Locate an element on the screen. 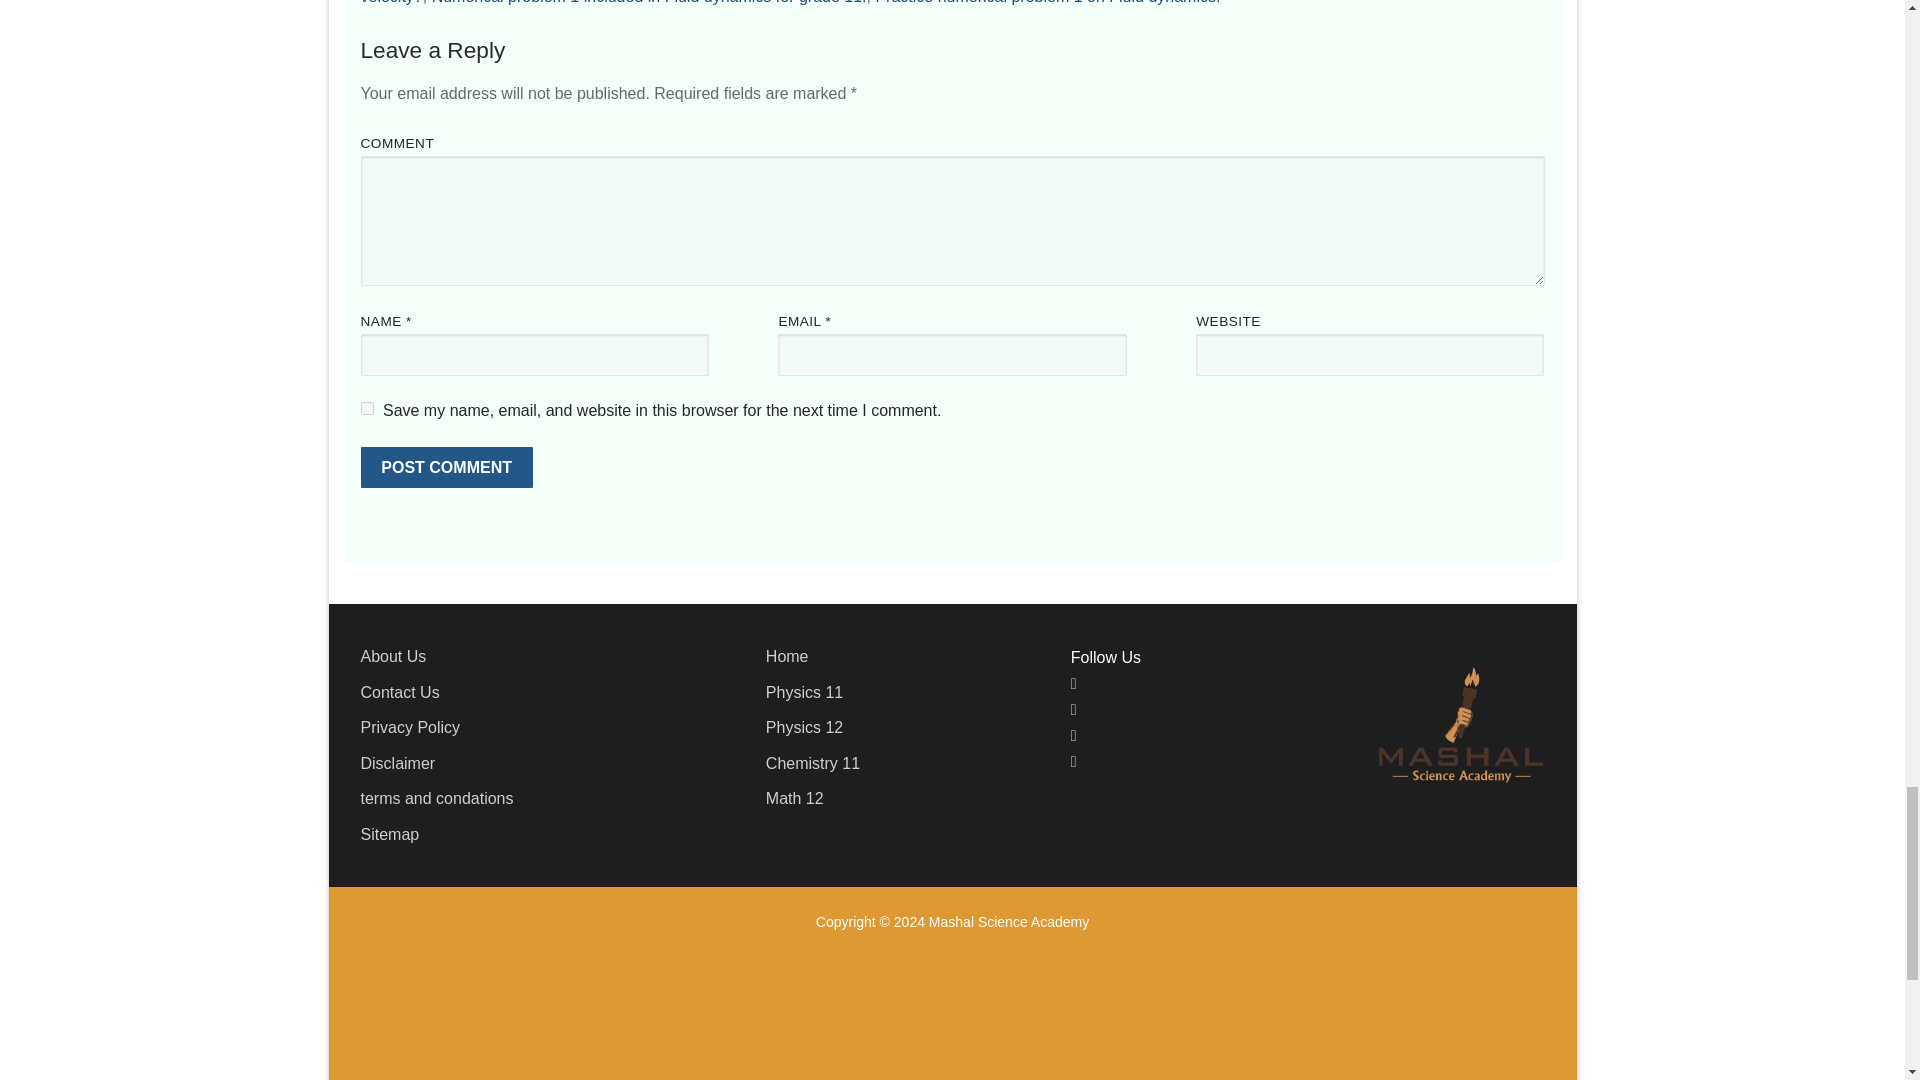  Post Comment is located at coordinates (446, 468).